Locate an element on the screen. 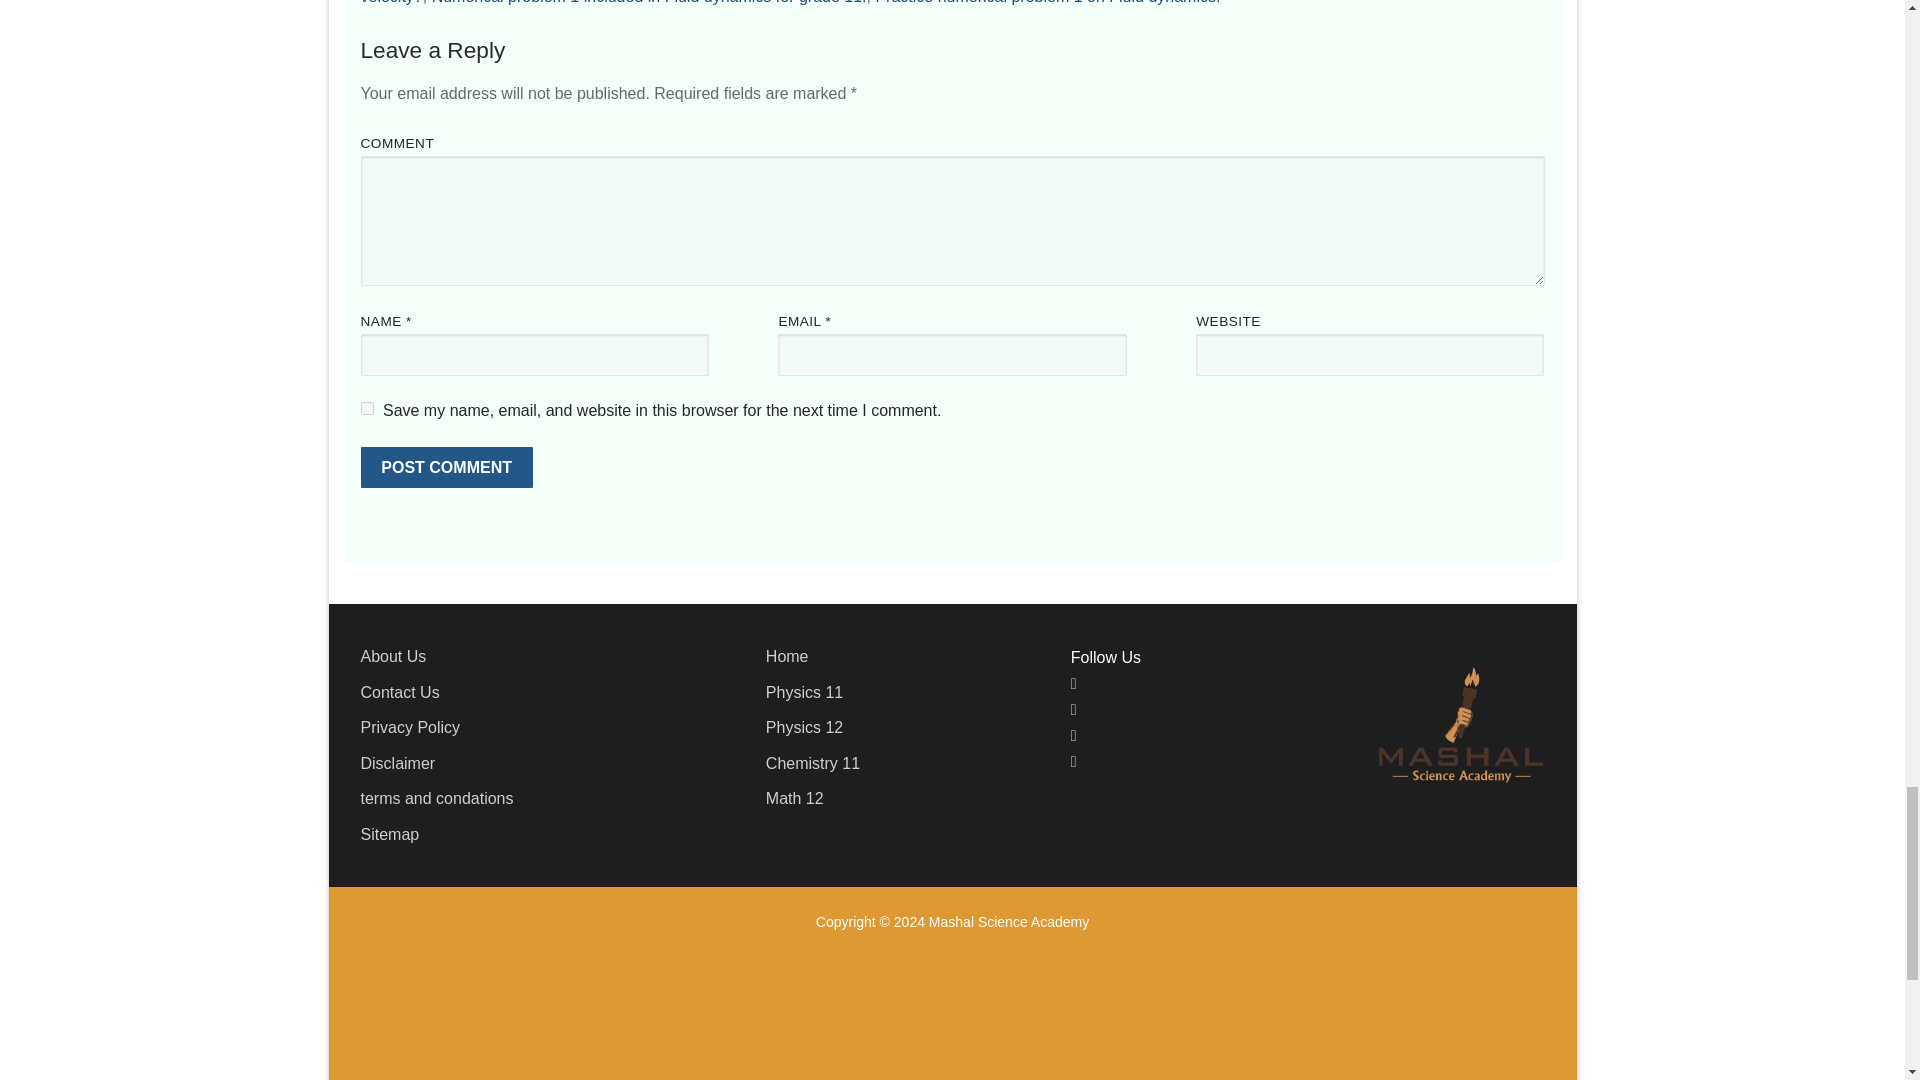  Post Comment is located at coordinates (446, 468).